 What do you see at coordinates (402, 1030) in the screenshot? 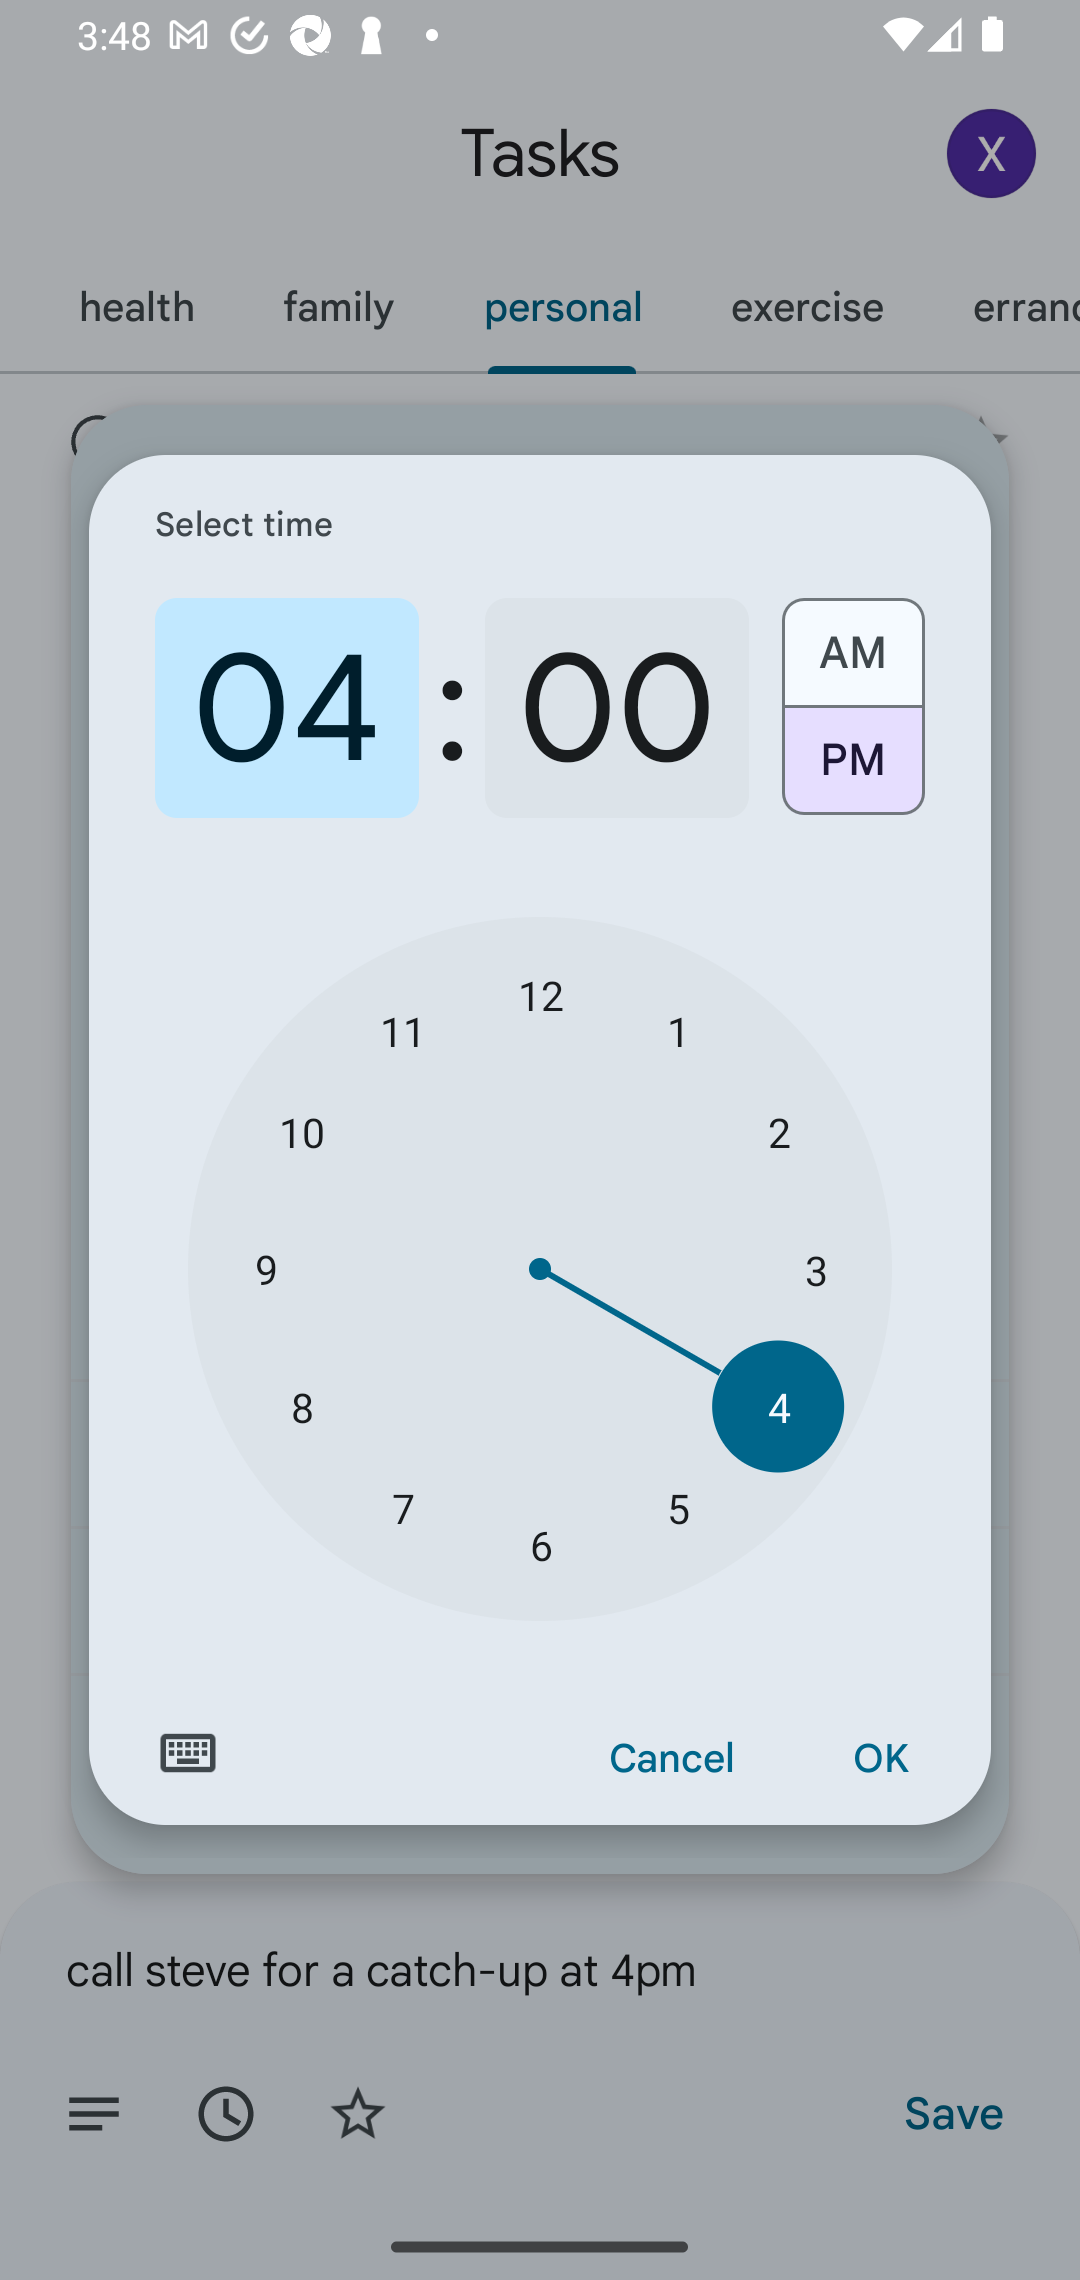
I see `11 11 o'clock` at bounding box center [402, 1030].